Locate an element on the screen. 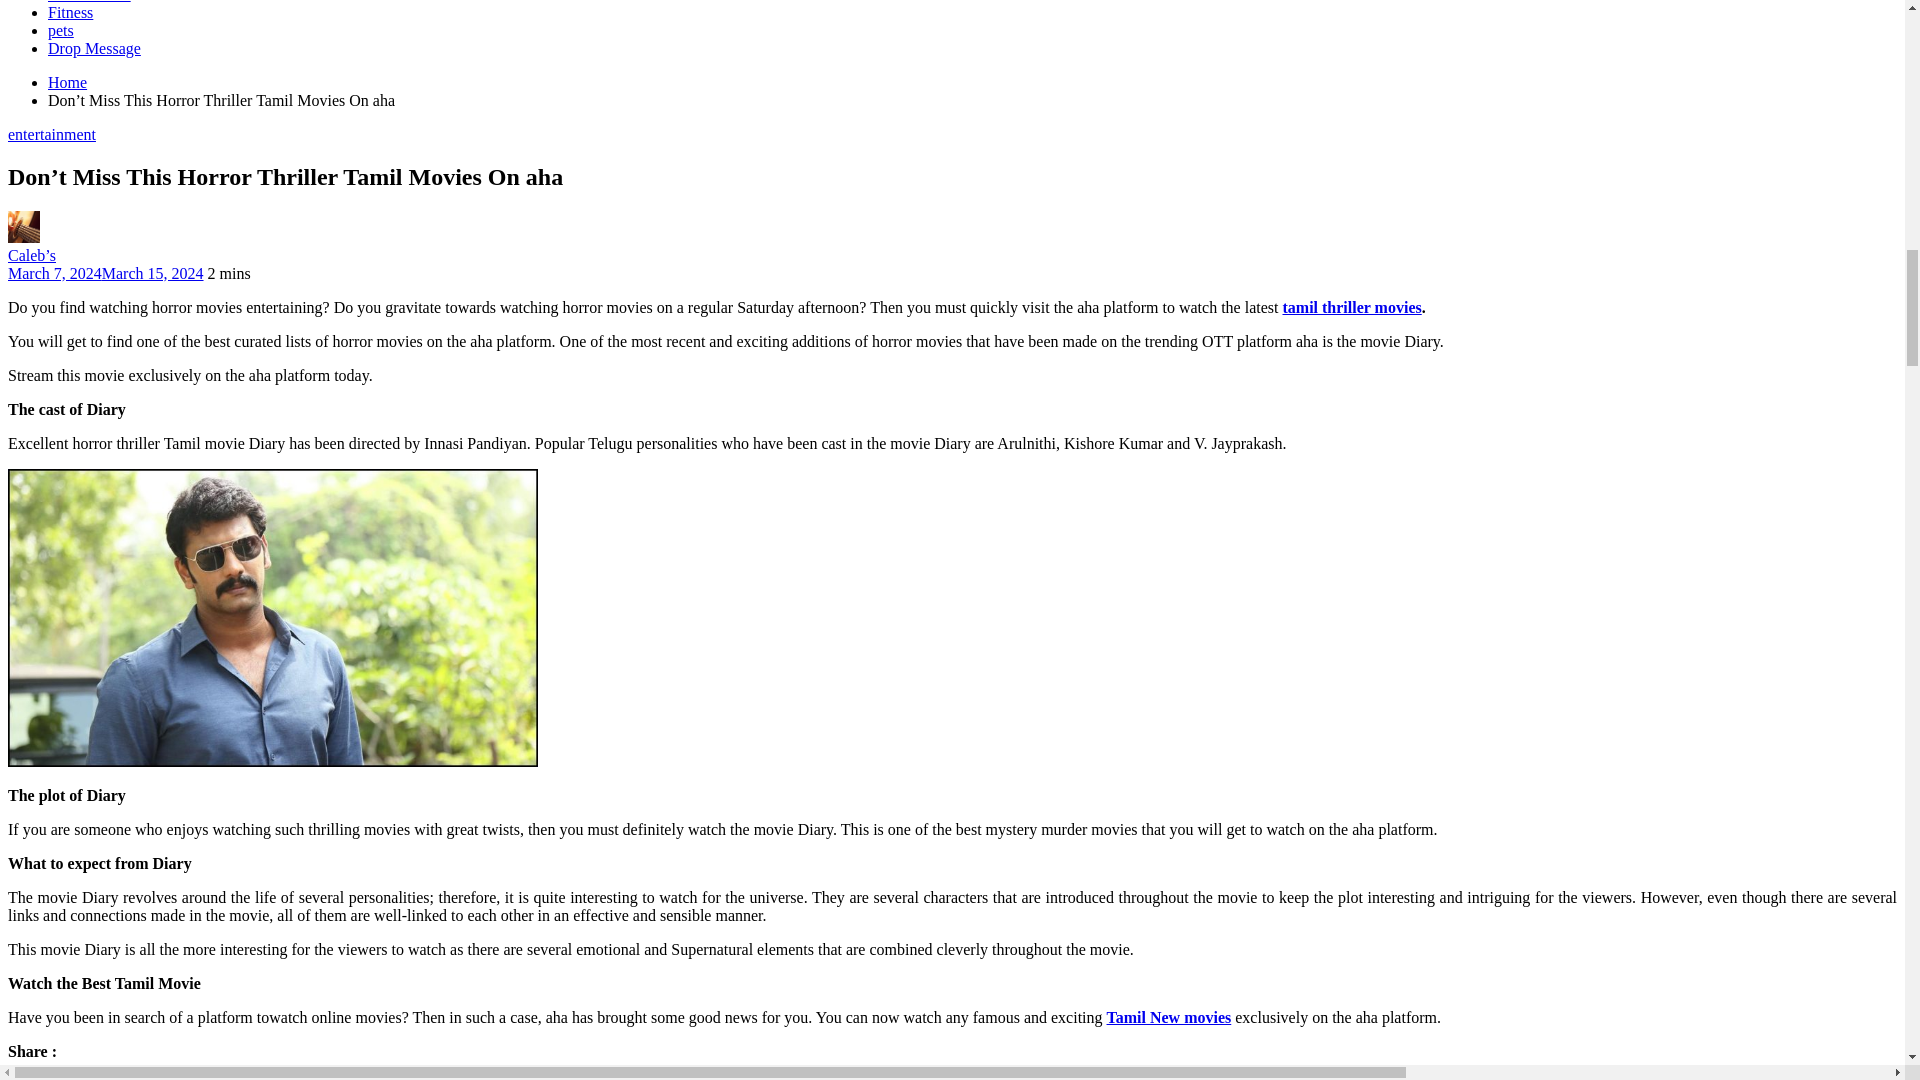 This screenshot has width=1920, height=1080. Automobiles is located at coordinates (89, 2).